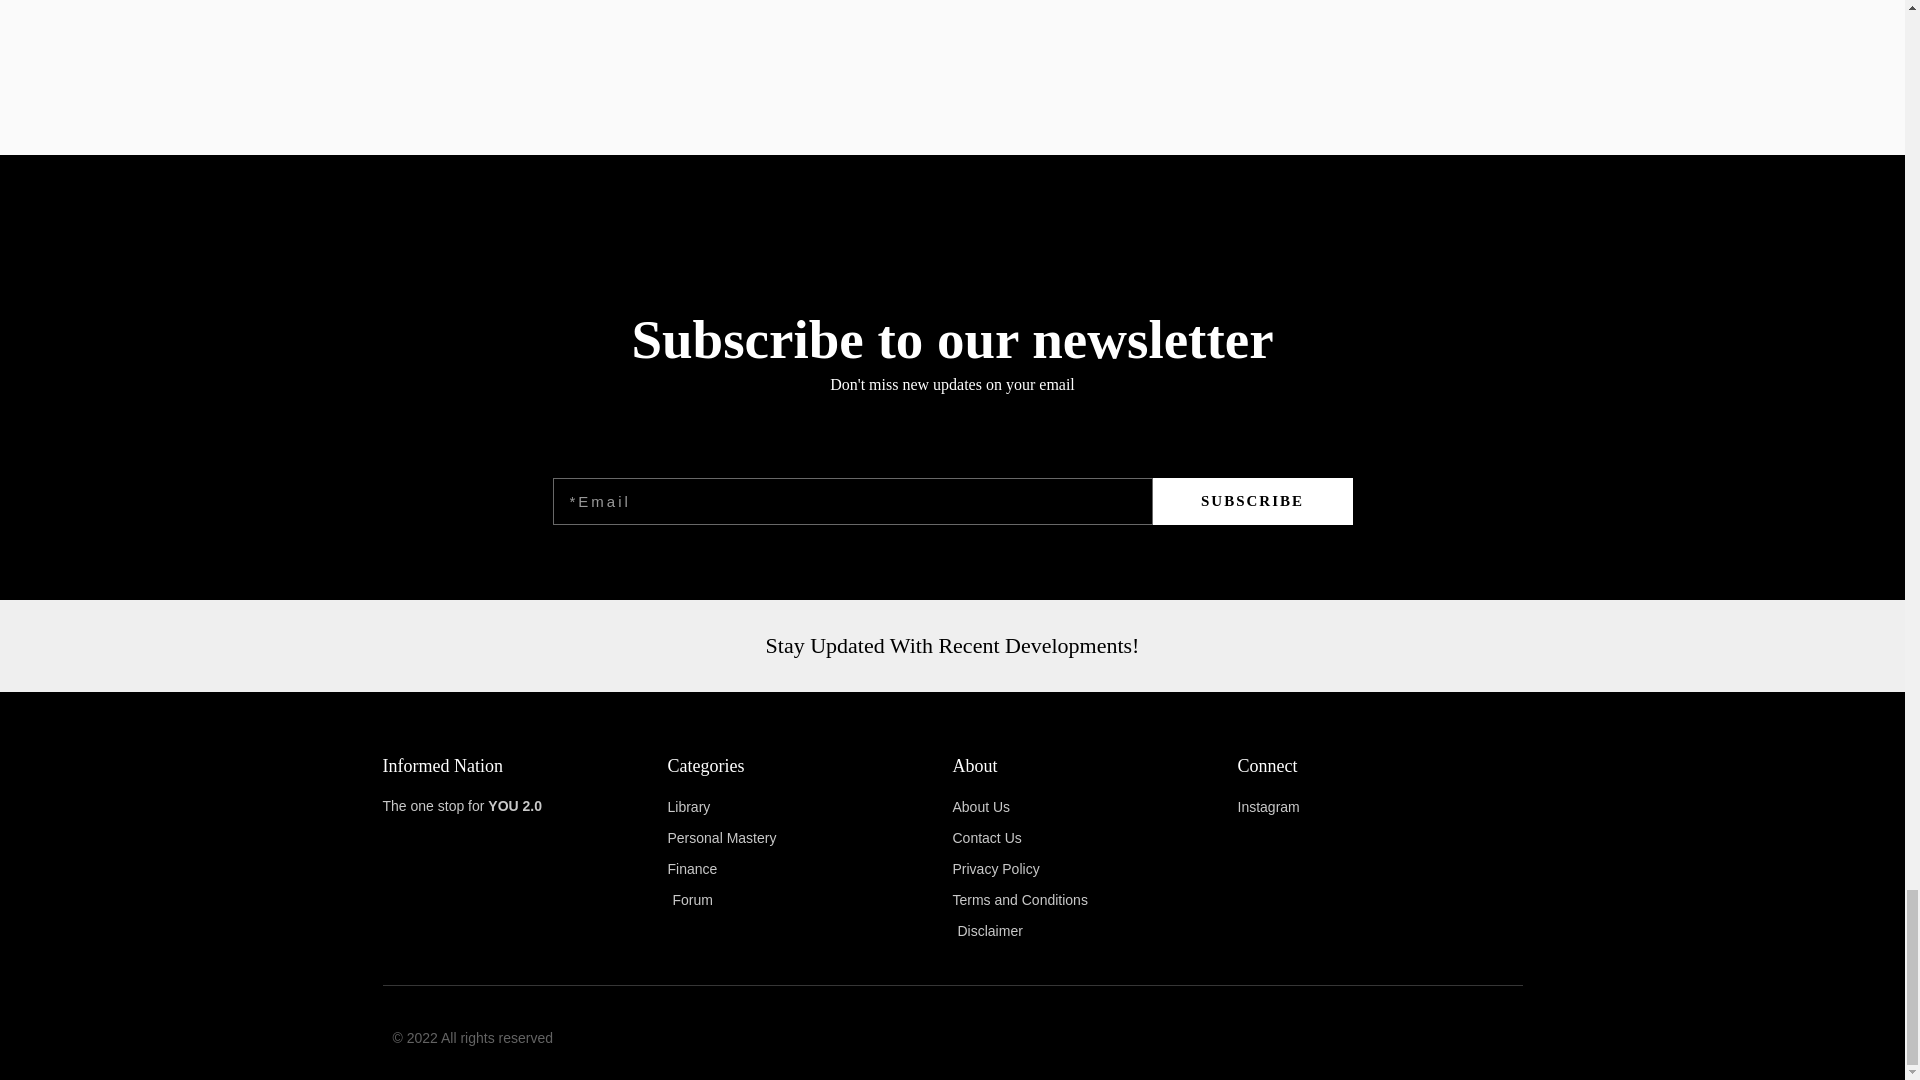 This screenshot has height=1080, width=1920. I want to click on About Us, so click(1094, 807).